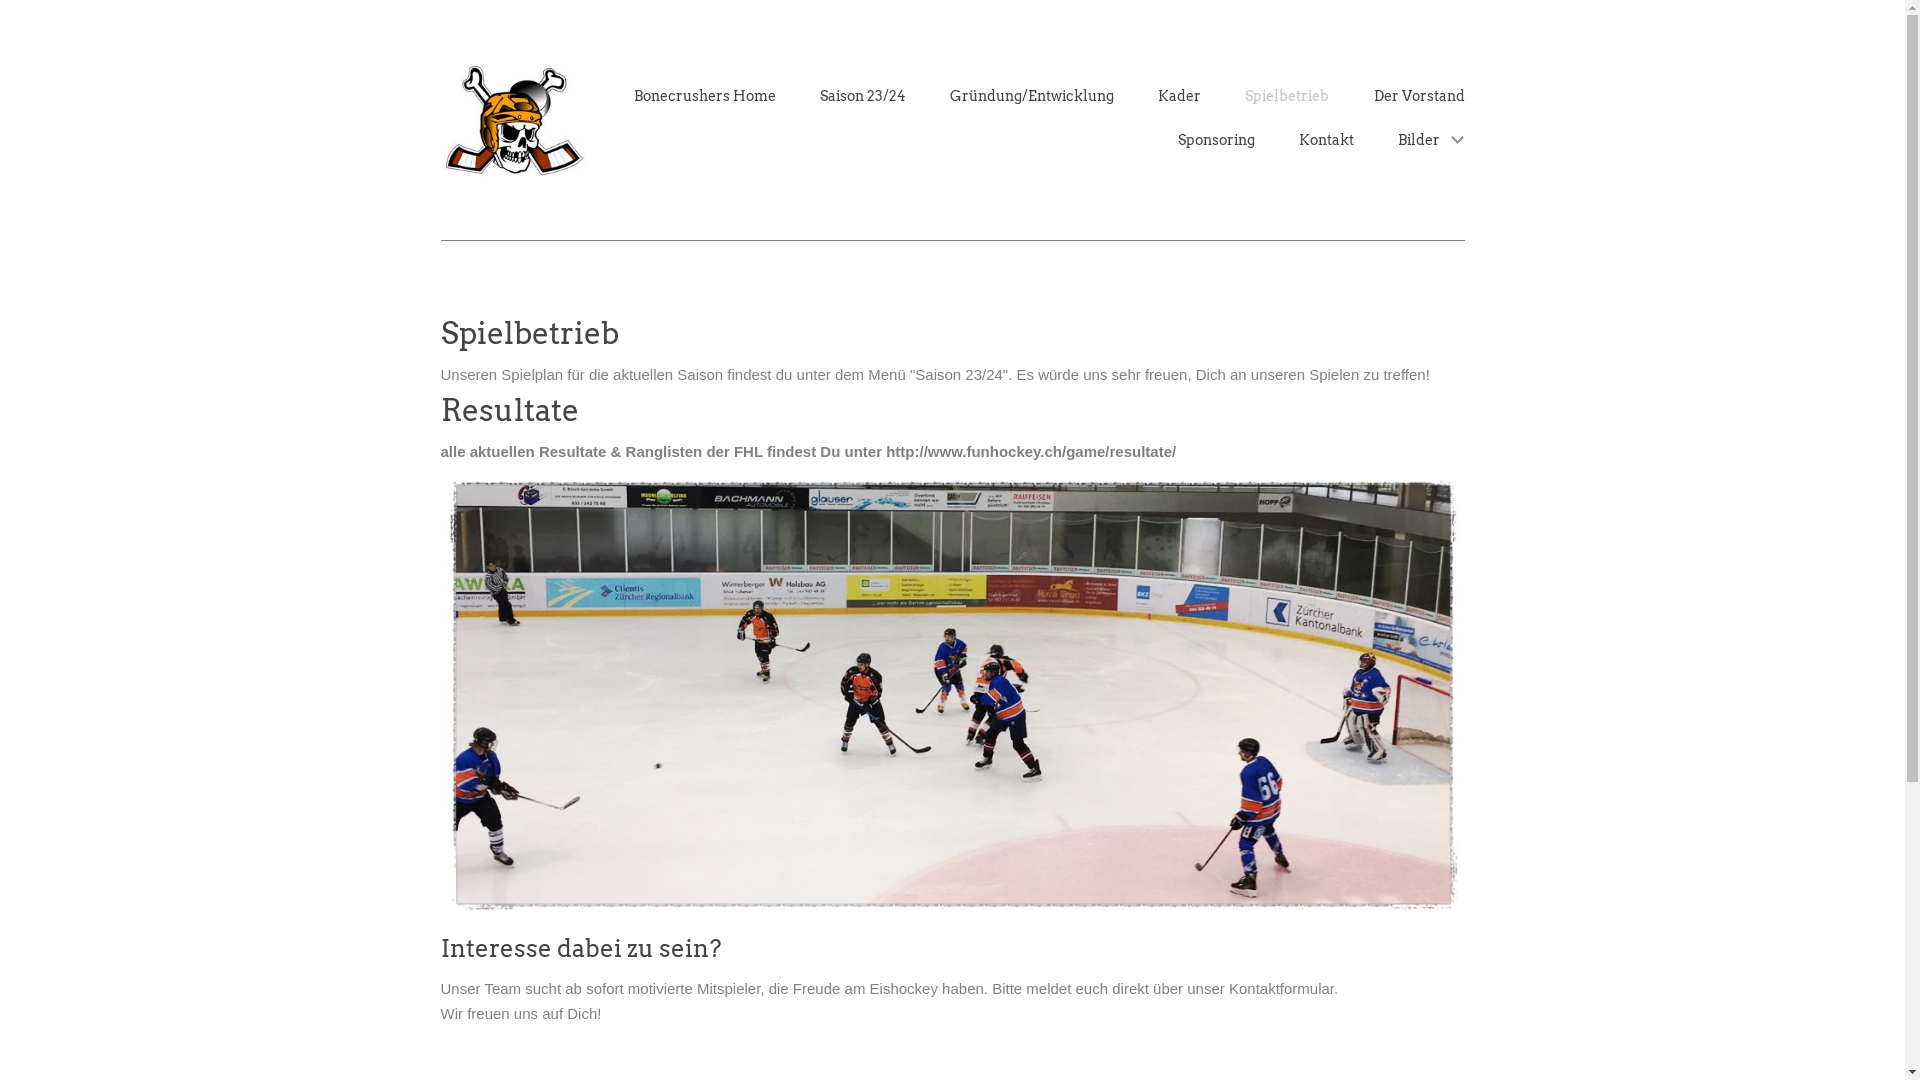 The image size is (1920, 1080). What do you see at coordinates (1326, 140) in the screenshot?
I see `Kontakt` at bounding box center [1326, 140].